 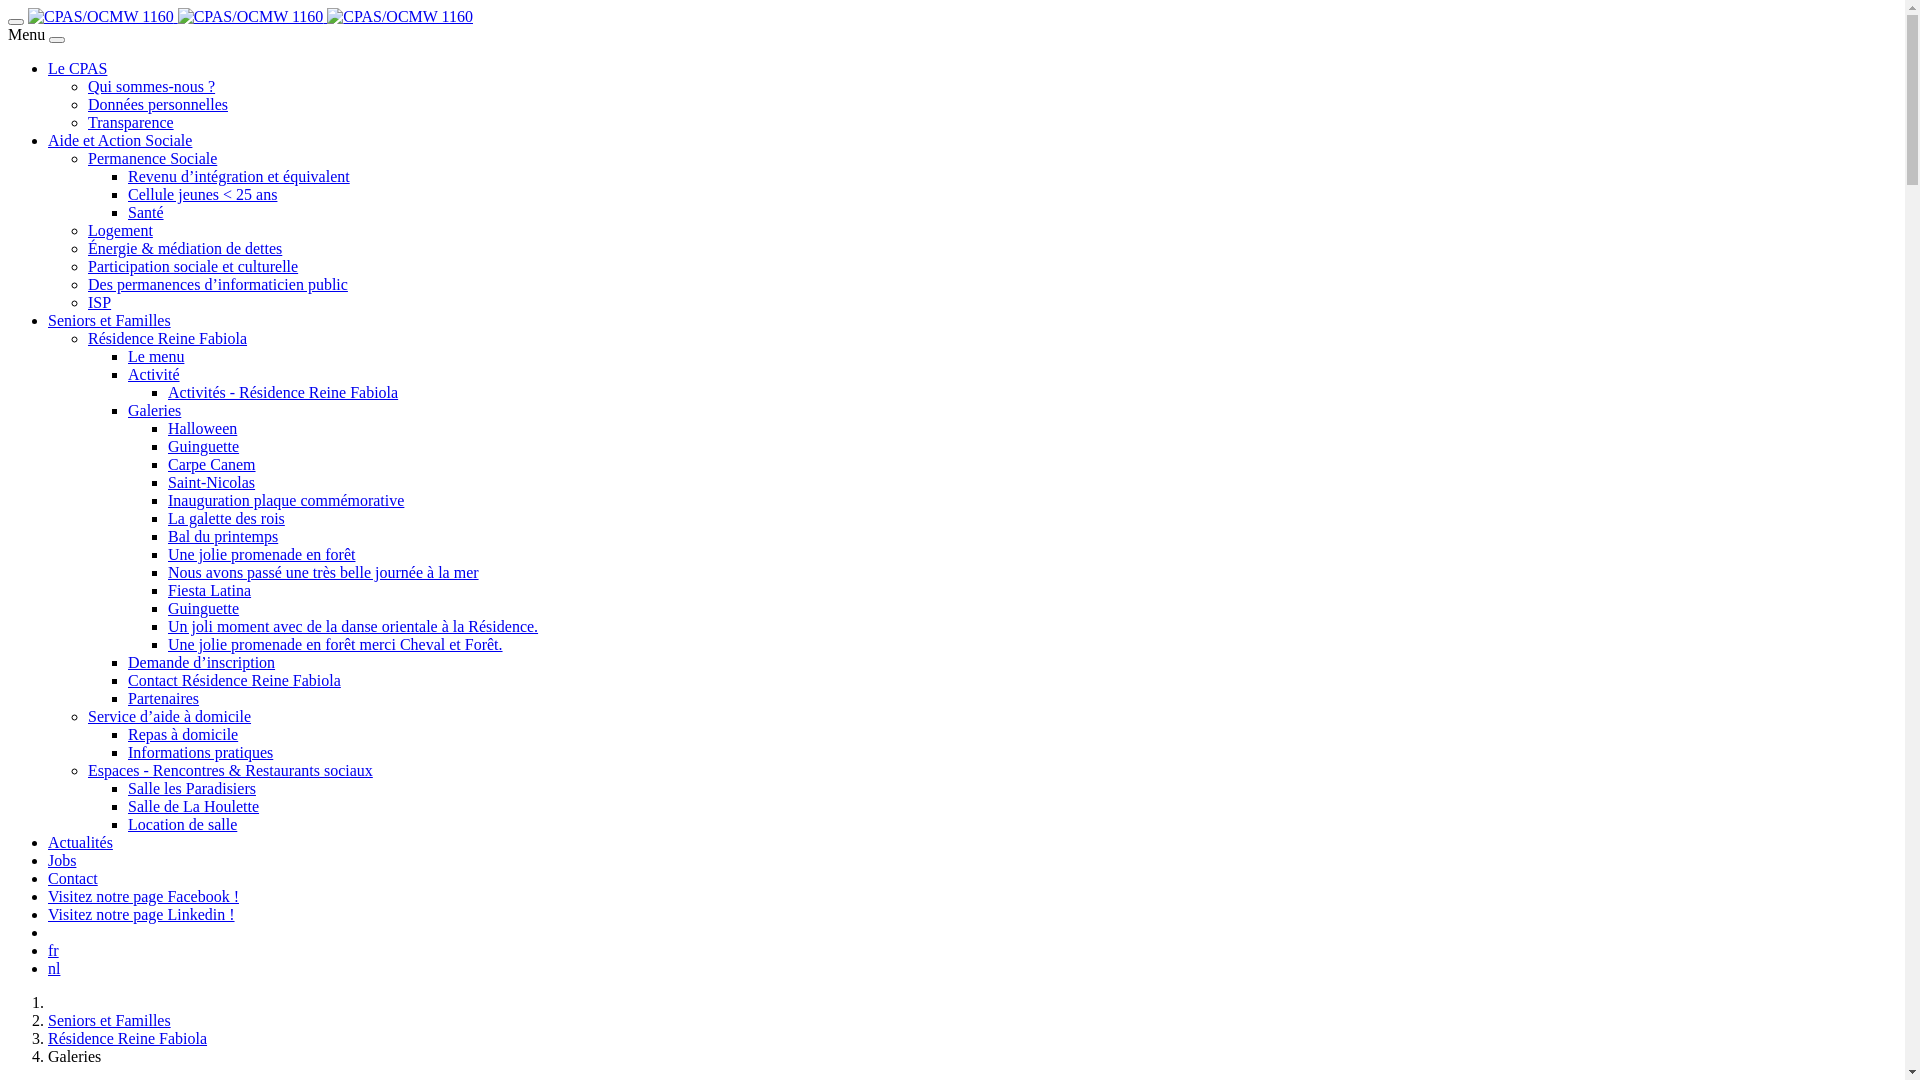 I want to click on Espaces - Rencontres & Restaurants sociaux, so click(x=230, y=770).